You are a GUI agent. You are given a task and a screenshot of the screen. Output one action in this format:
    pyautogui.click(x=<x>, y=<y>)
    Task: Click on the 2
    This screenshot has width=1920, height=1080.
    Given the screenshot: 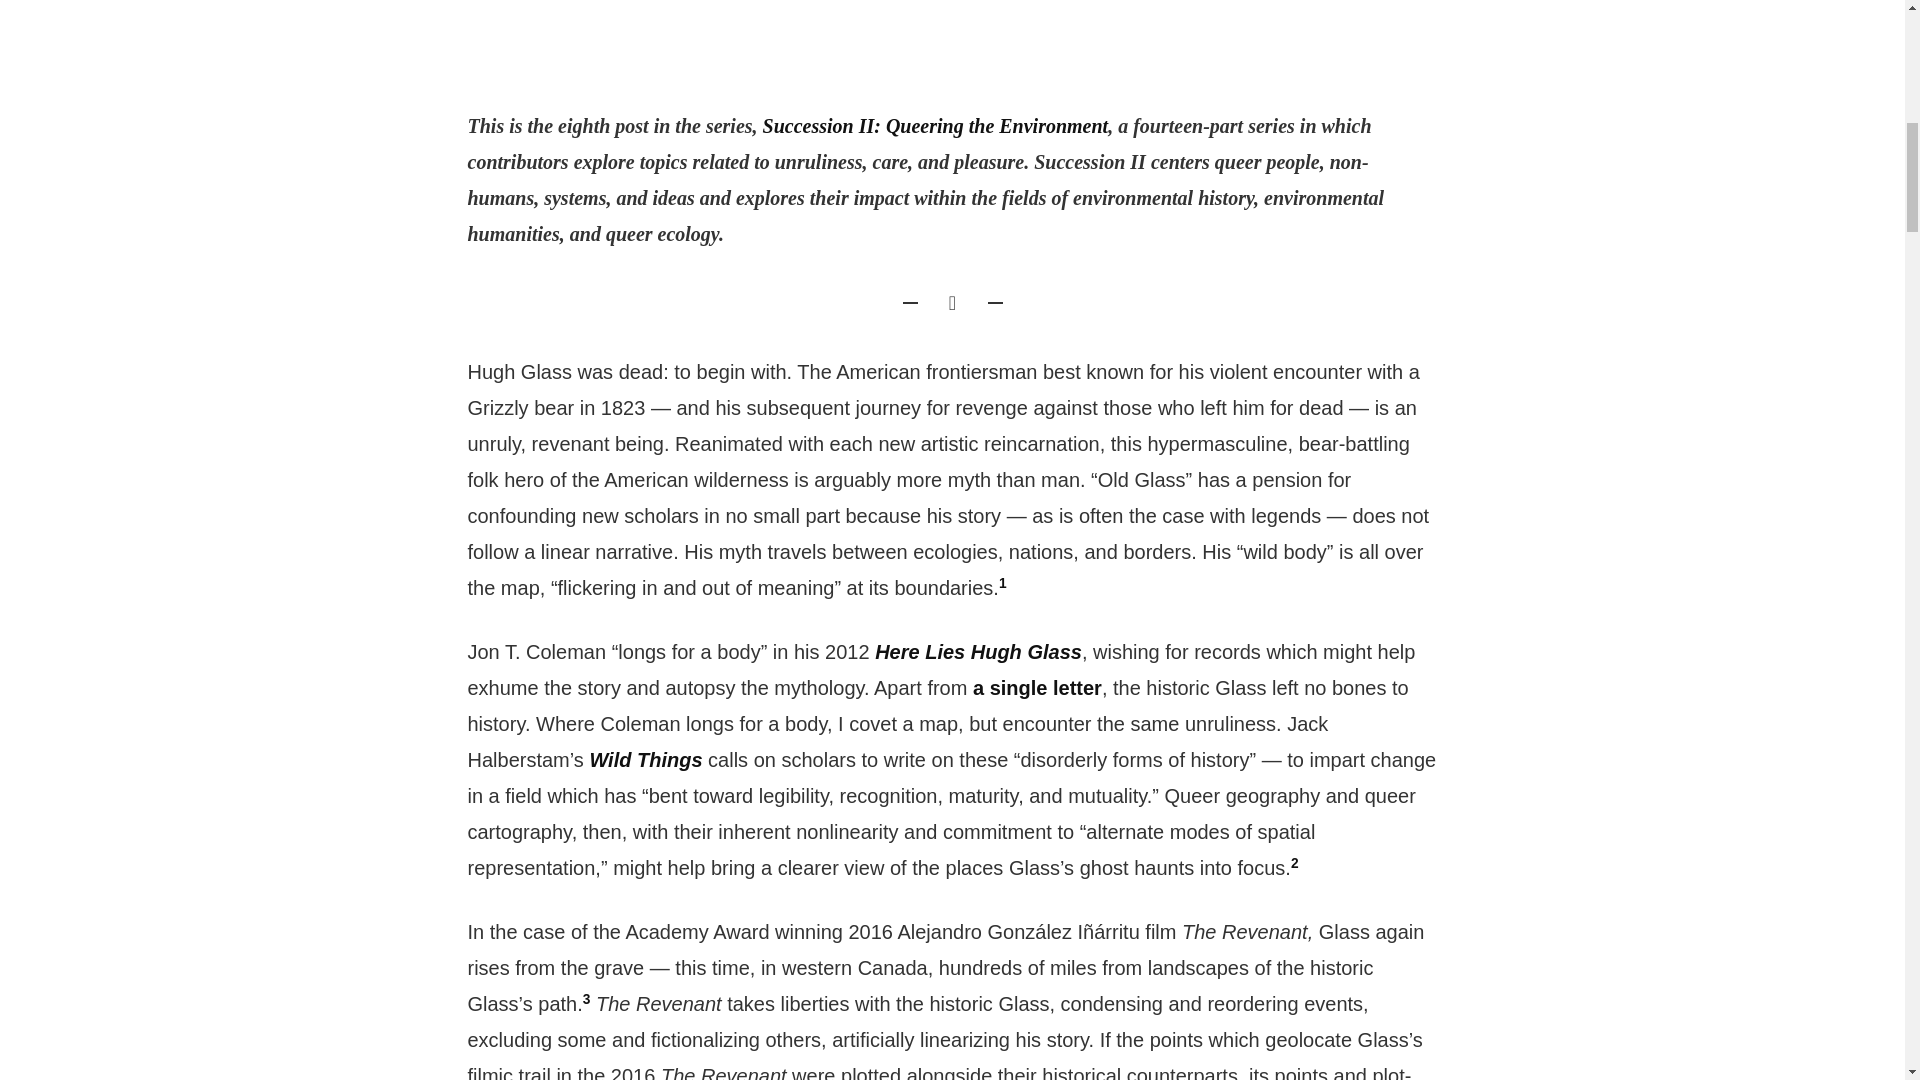 What is the action you would take?
    pyautogui.click(x=1294, y=863)
    